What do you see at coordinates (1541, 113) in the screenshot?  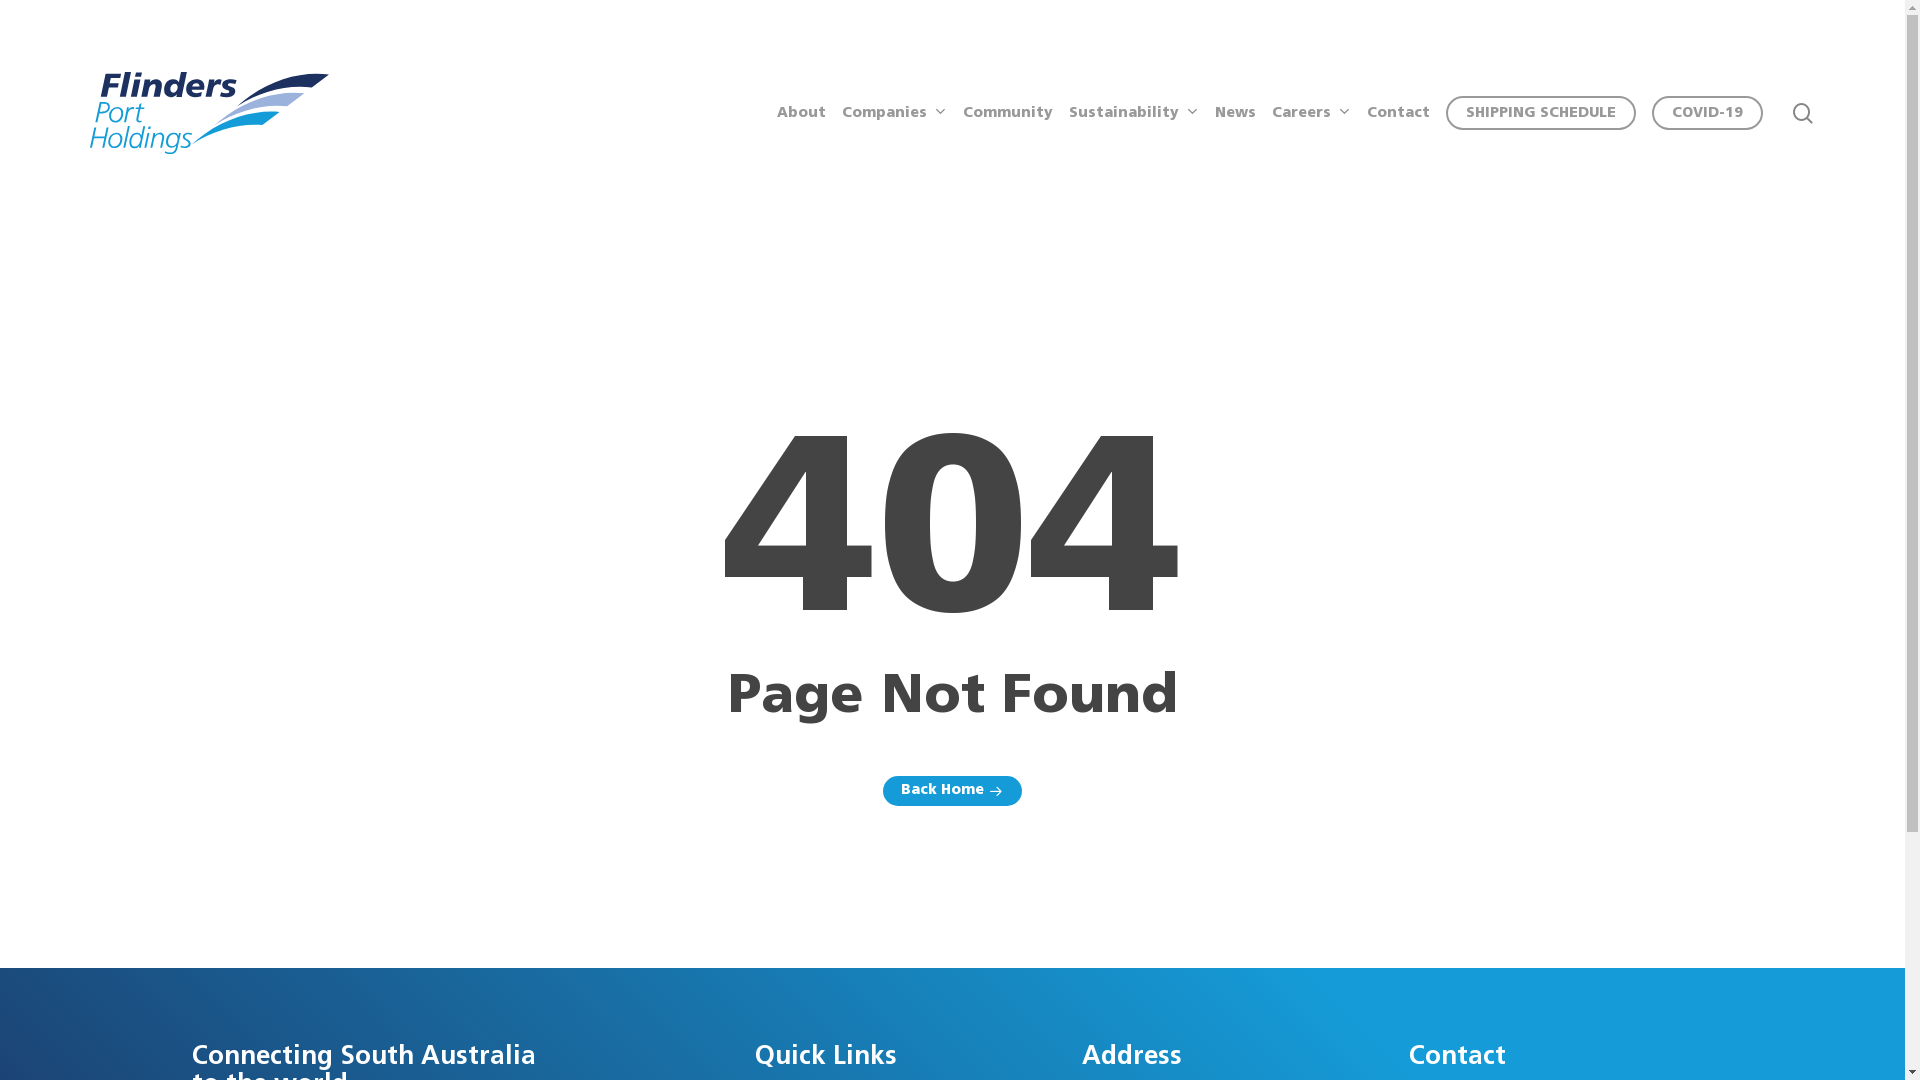 I see `SHIPPING SCHEDULE` at bounding box center [1541, 113].